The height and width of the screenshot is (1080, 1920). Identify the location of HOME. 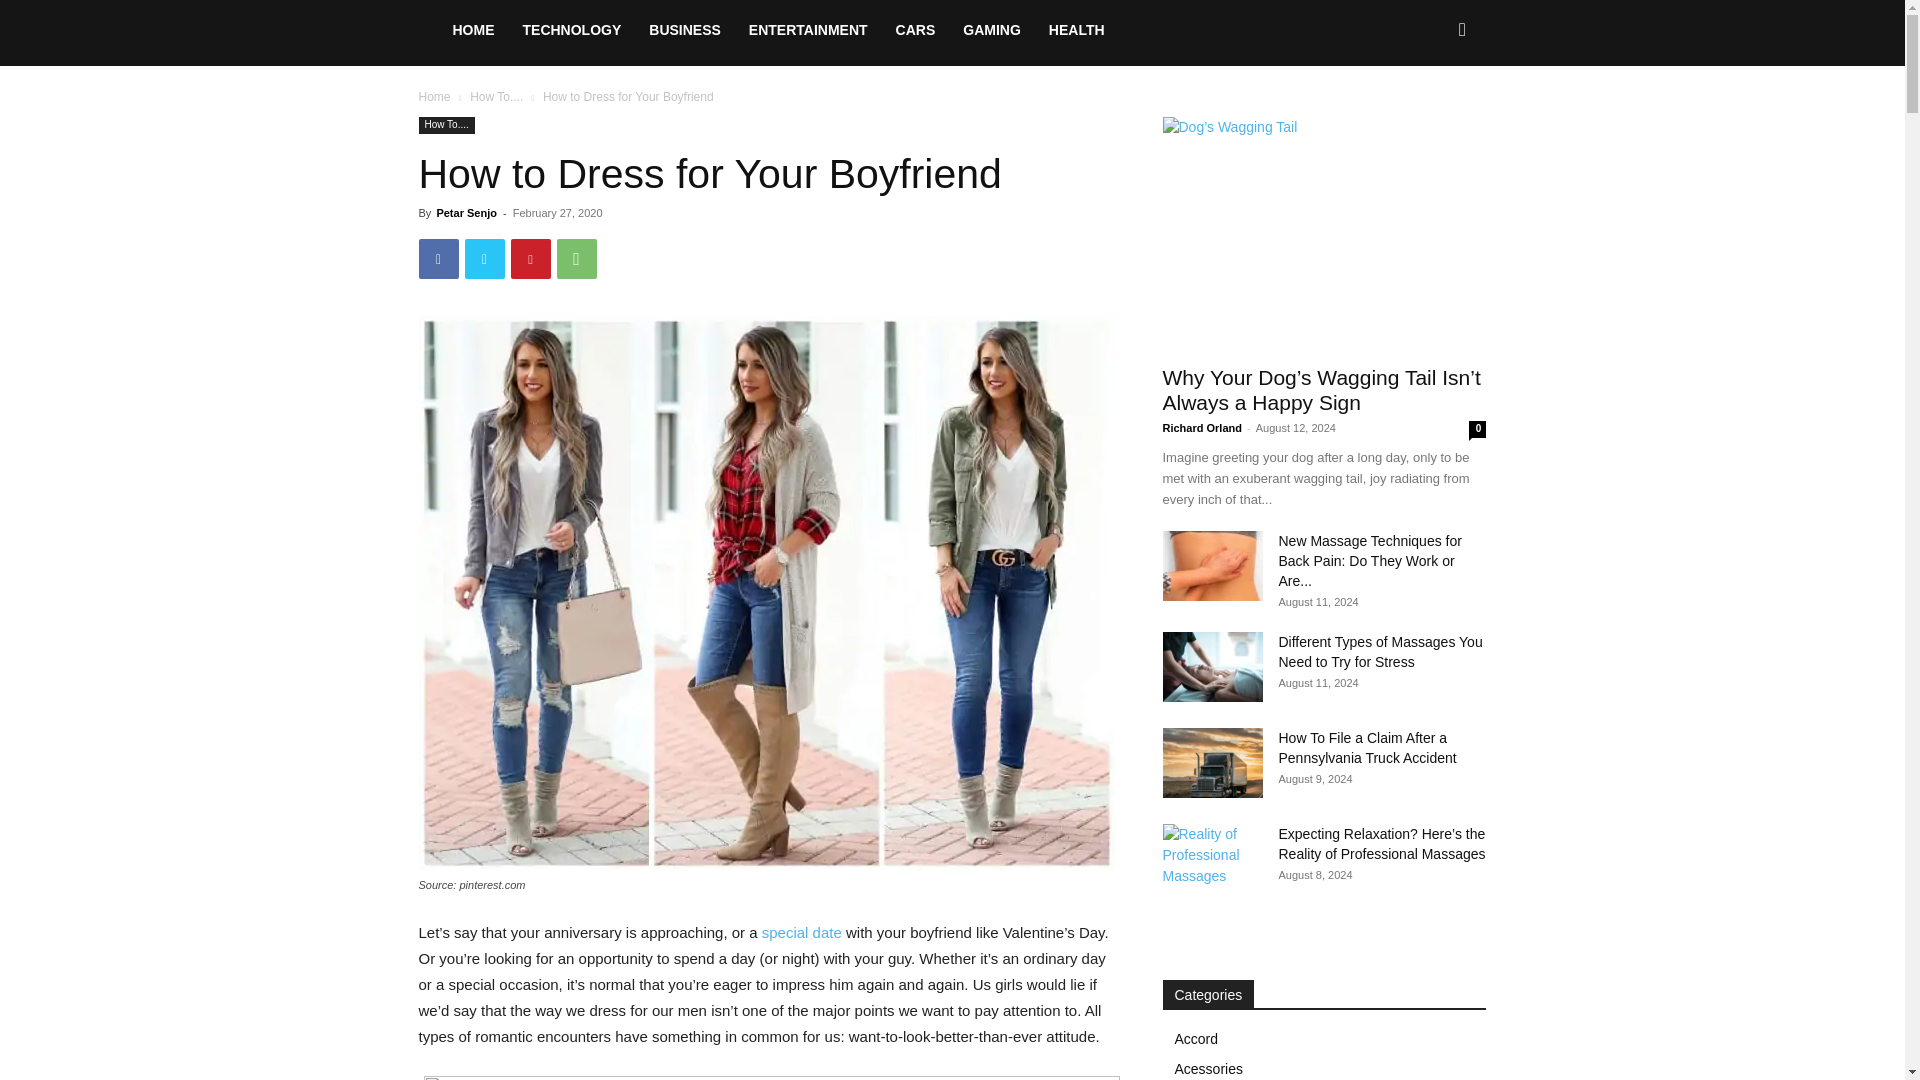
(472, 30).